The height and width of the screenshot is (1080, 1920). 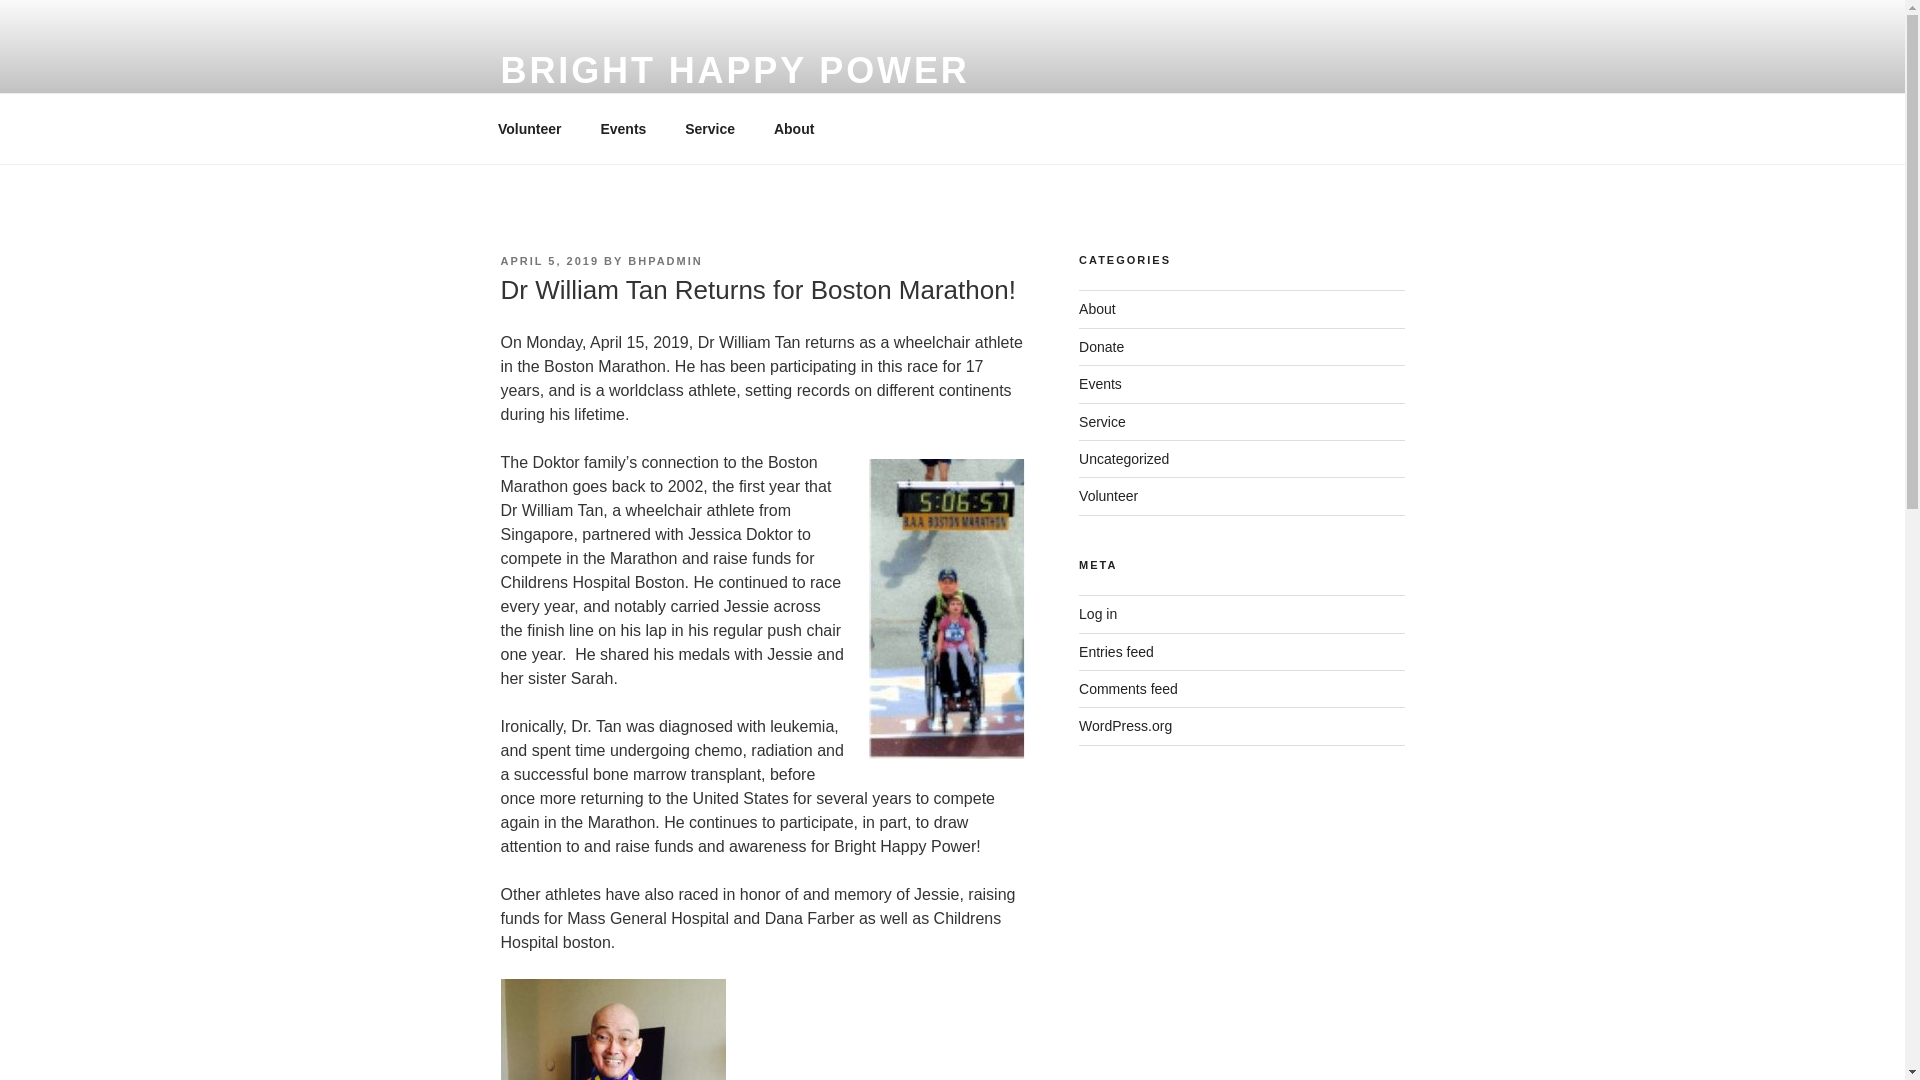 What do you see at coordinates (530, 128) in the screenshot?
I see `Volunteer` at bounding box center [530, 128].